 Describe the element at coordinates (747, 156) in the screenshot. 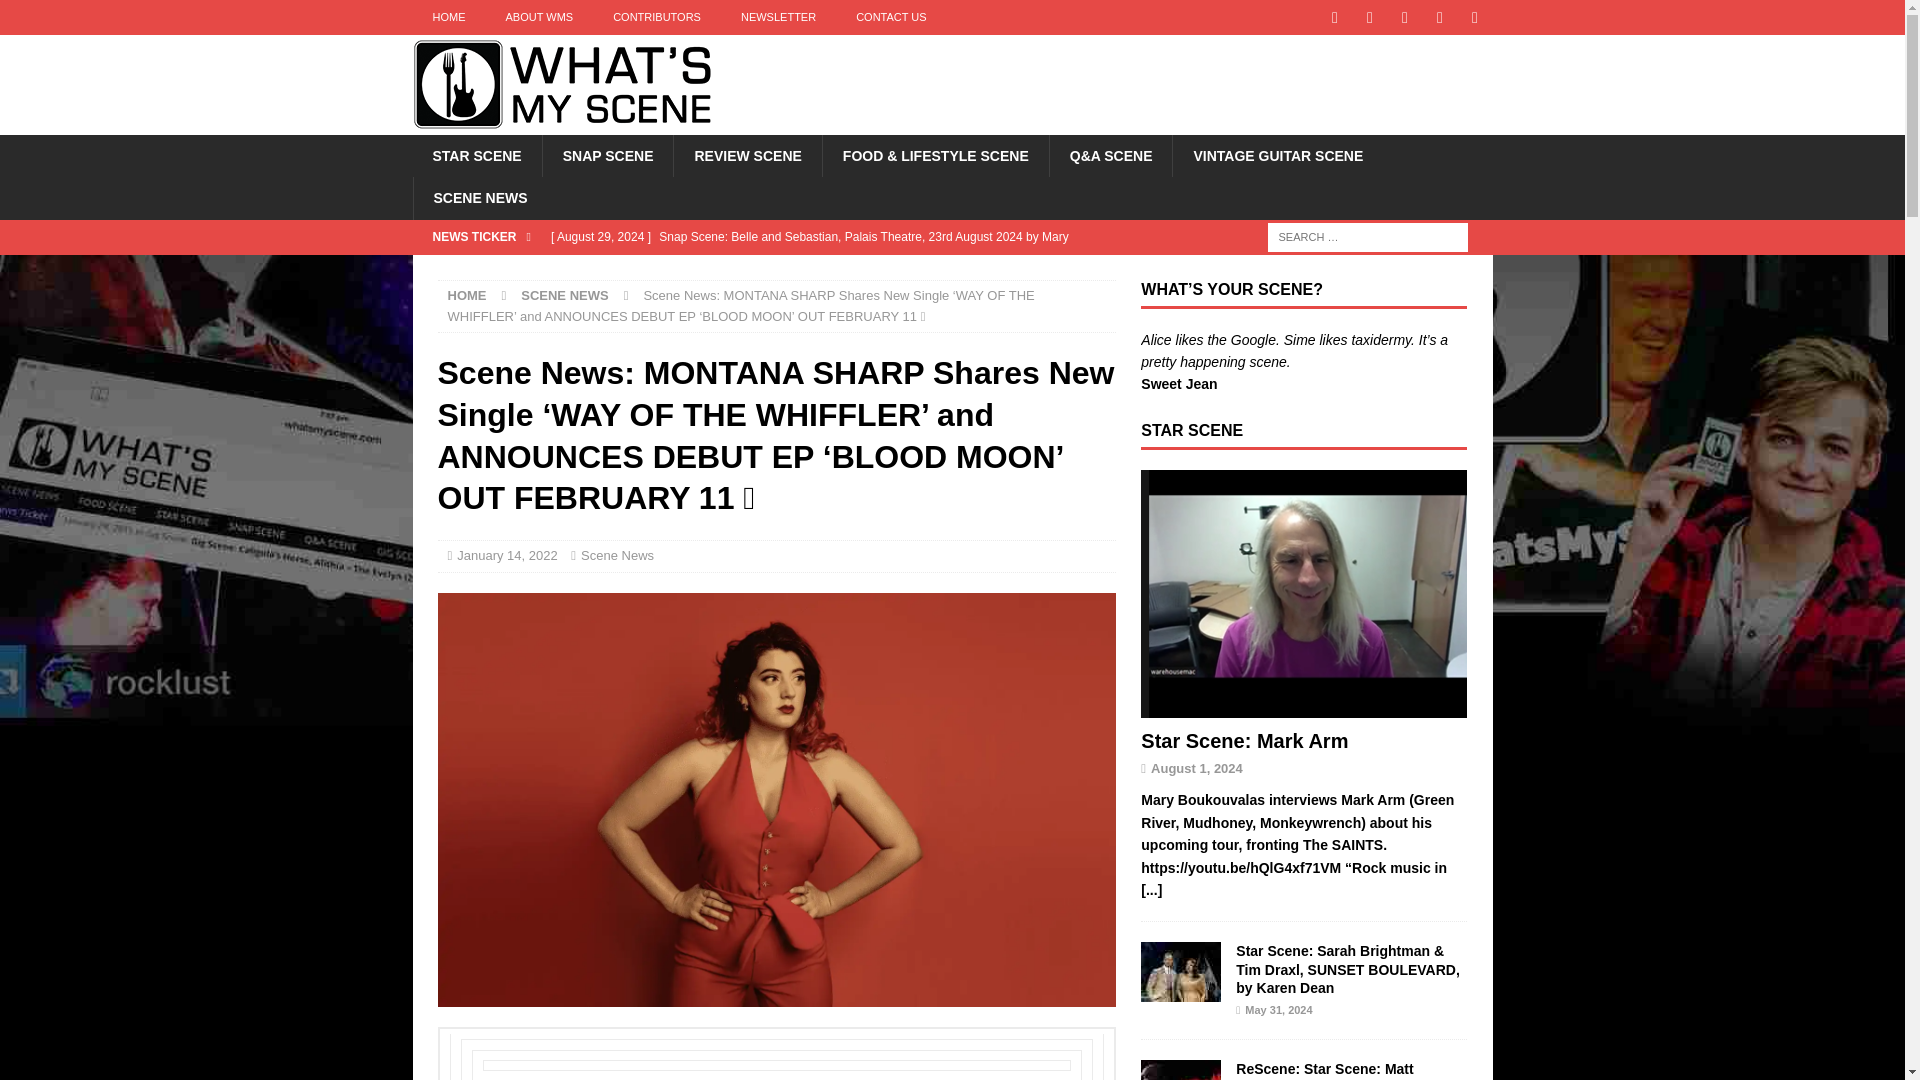

I see `REVIEW SCENE` at that location.